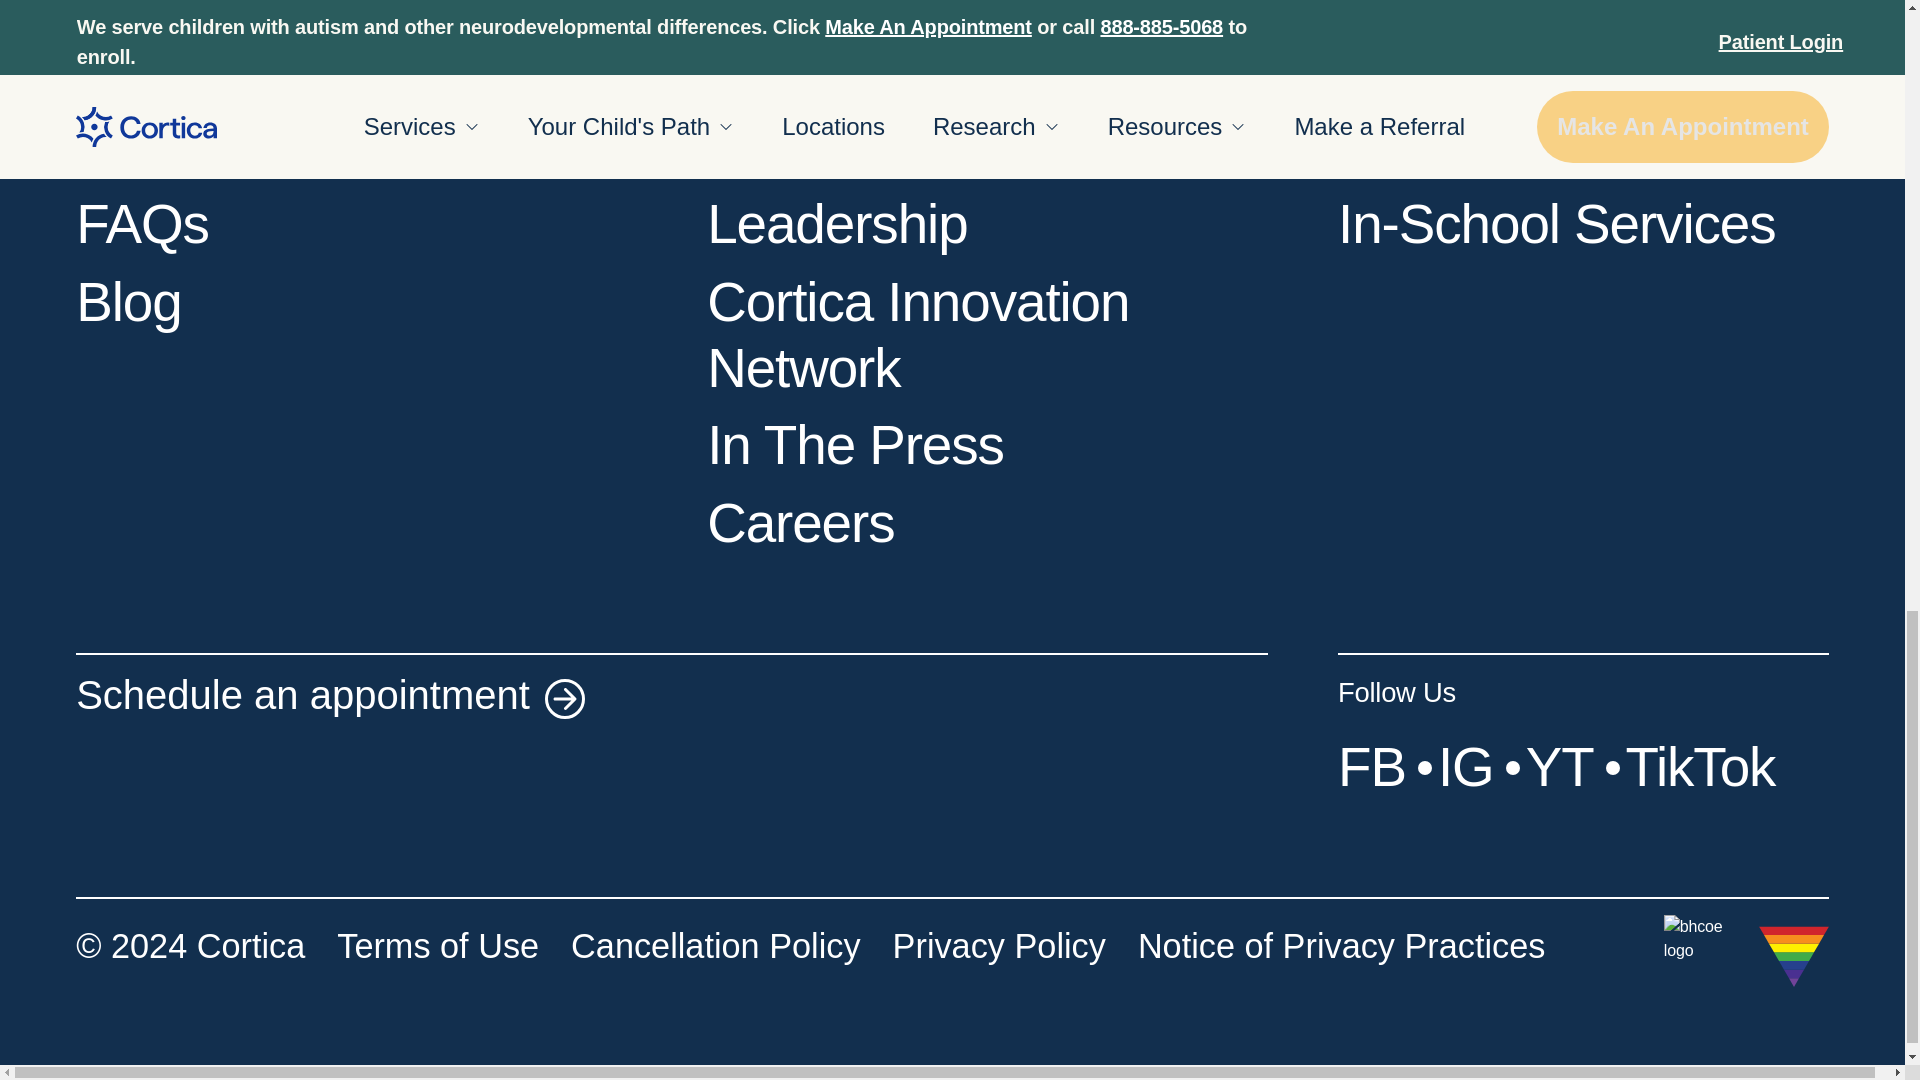  Describe the element at coordinates (1372, 766) in the screenshot. I see `FB` at that location.